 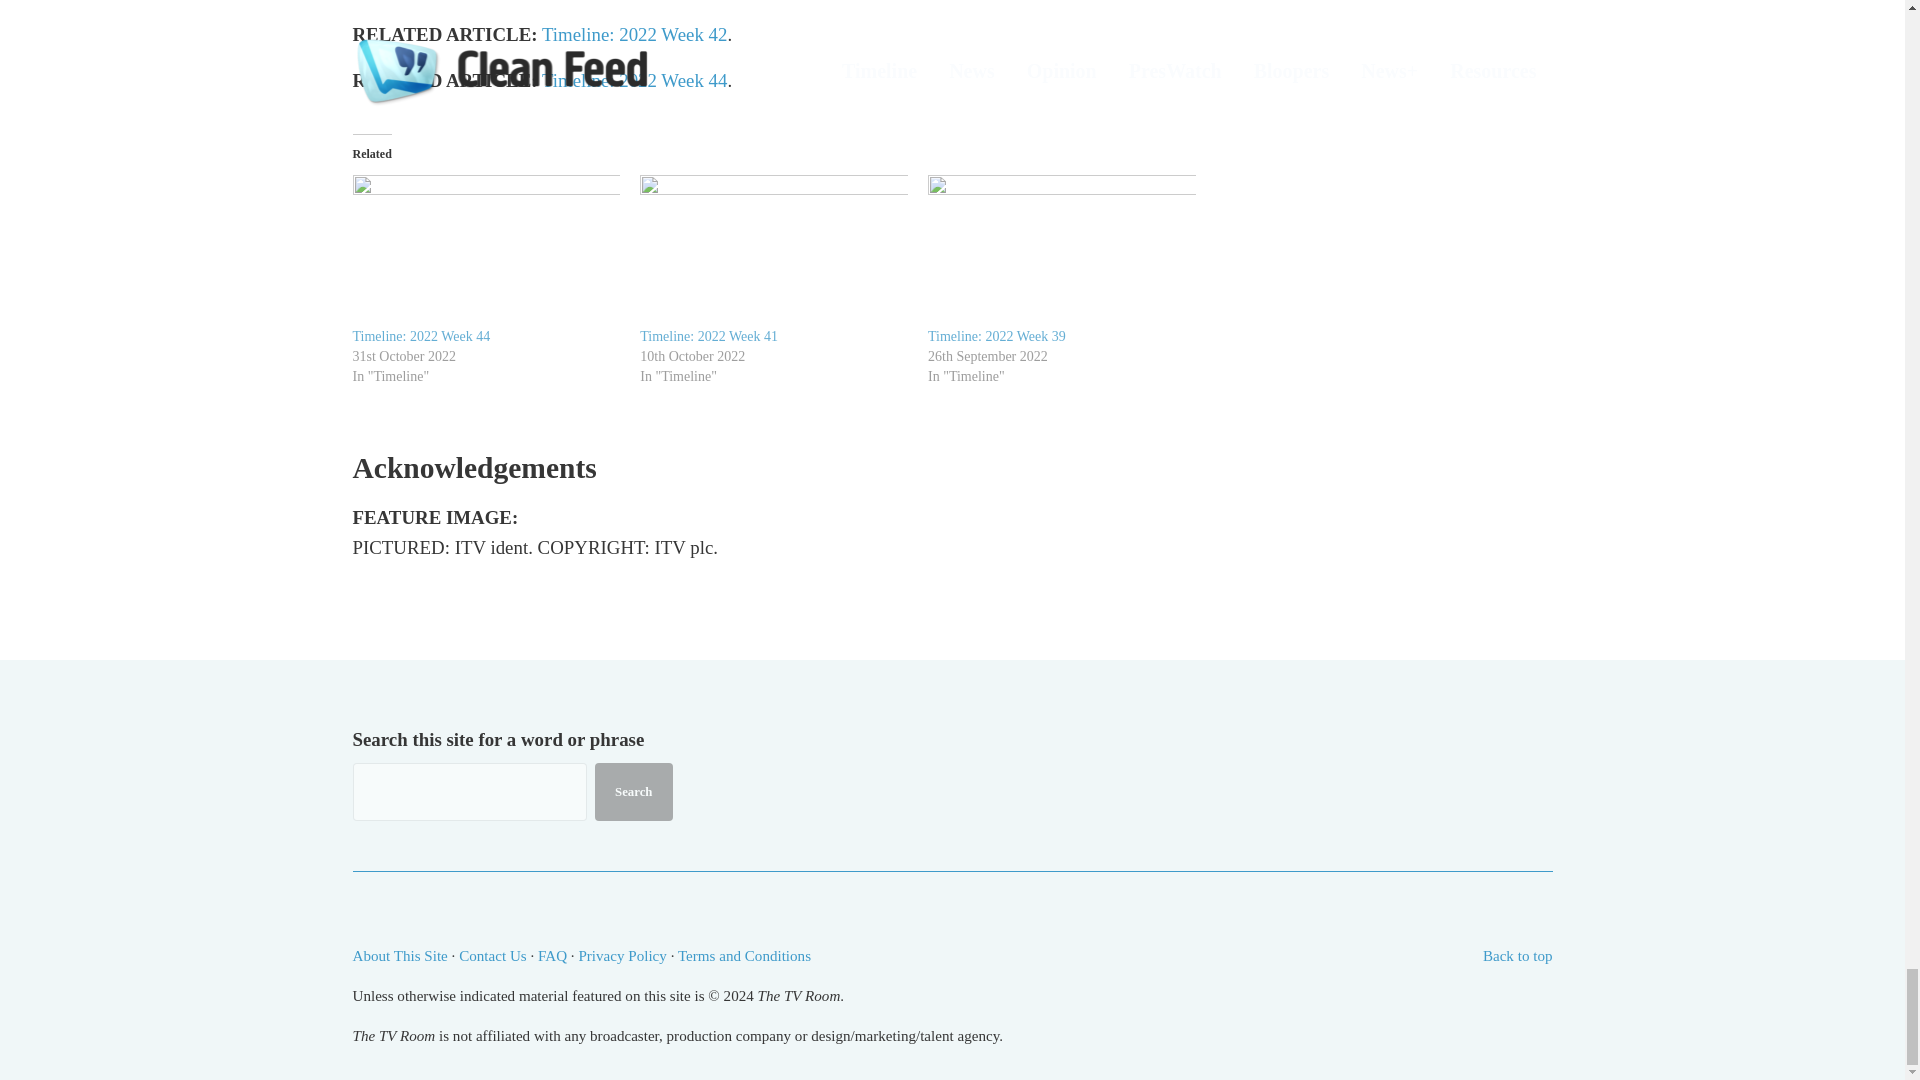 What do you see at coordinates (486, 250) in the screenshot?
I see `Timeline: 2022 Week 44` at bounding box center [486, 250].